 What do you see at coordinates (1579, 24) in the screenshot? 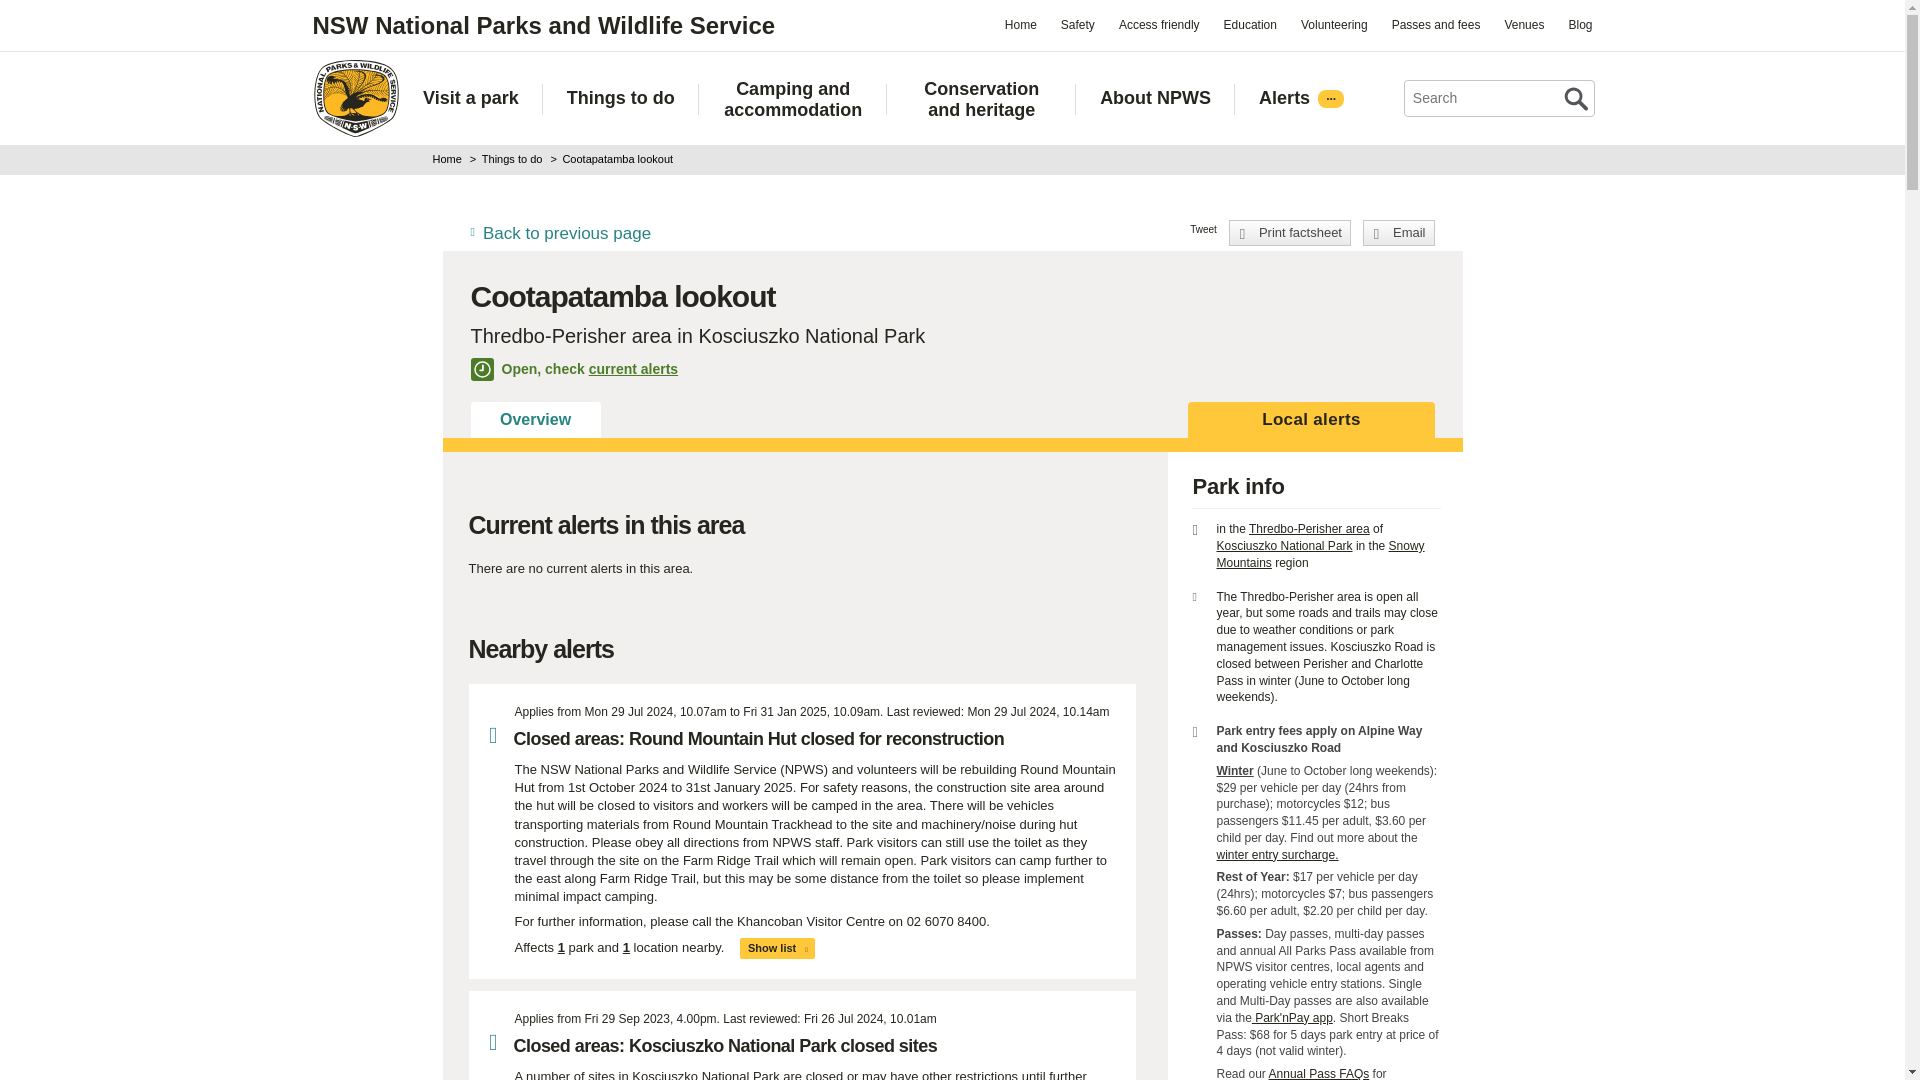
I see `Blog` at bounding box center [1579, 24].